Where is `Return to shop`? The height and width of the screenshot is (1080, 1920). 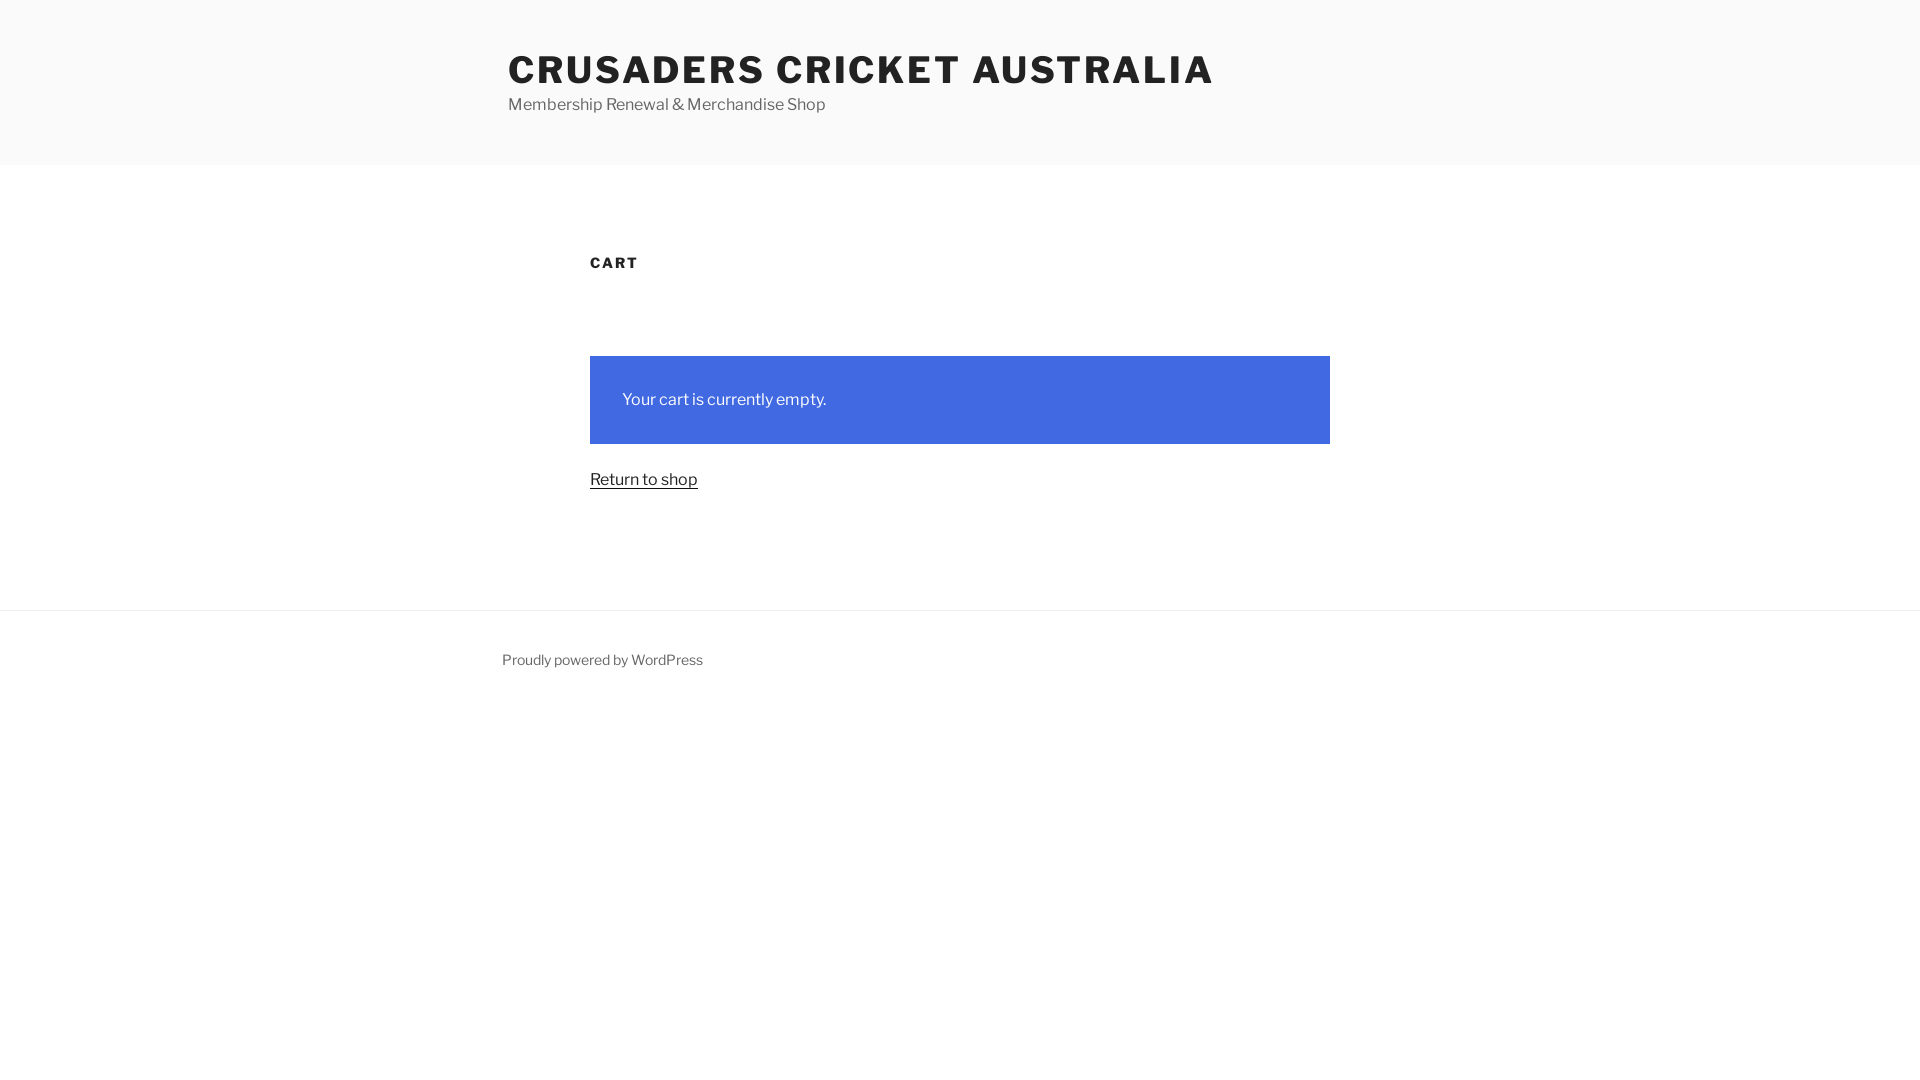
Return to shop is located at coordinates (644, 480).